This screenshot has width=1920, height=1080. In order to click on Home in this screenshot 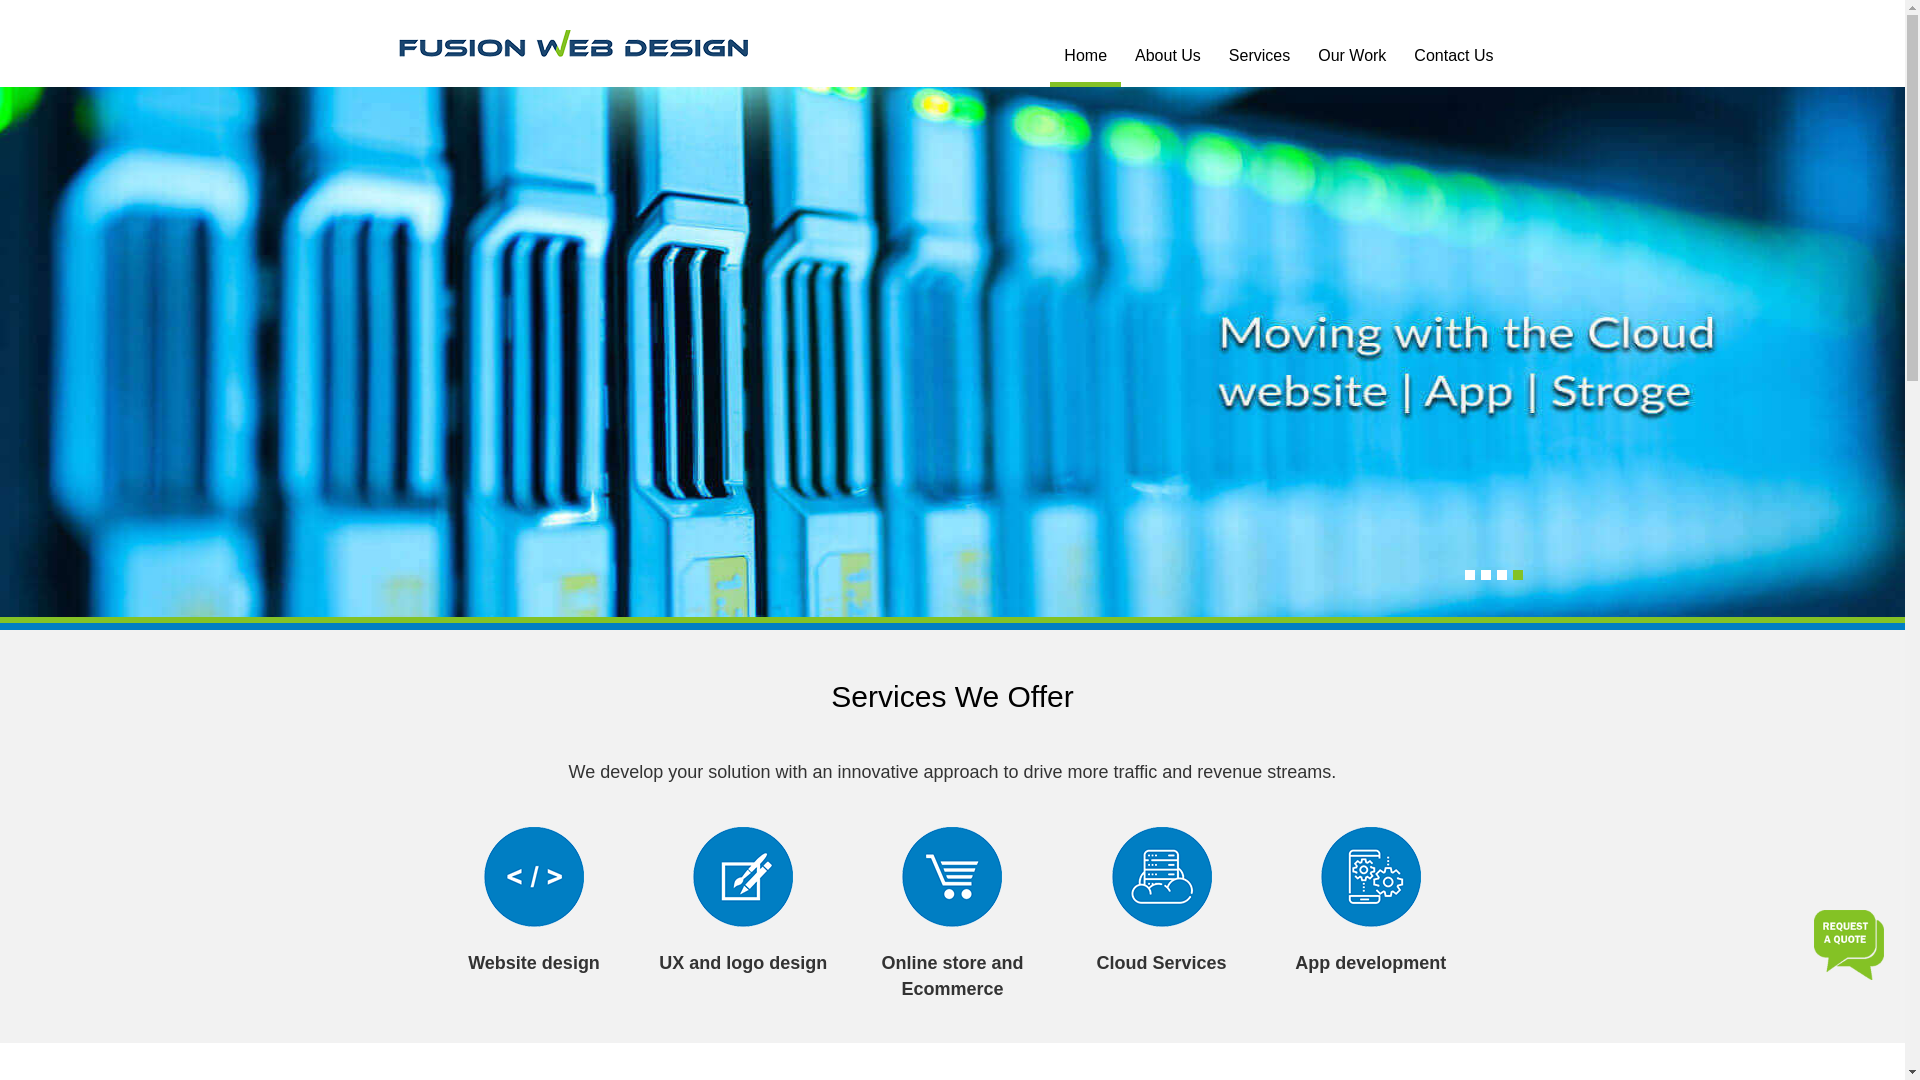, I will do `click(1086, 58)`.